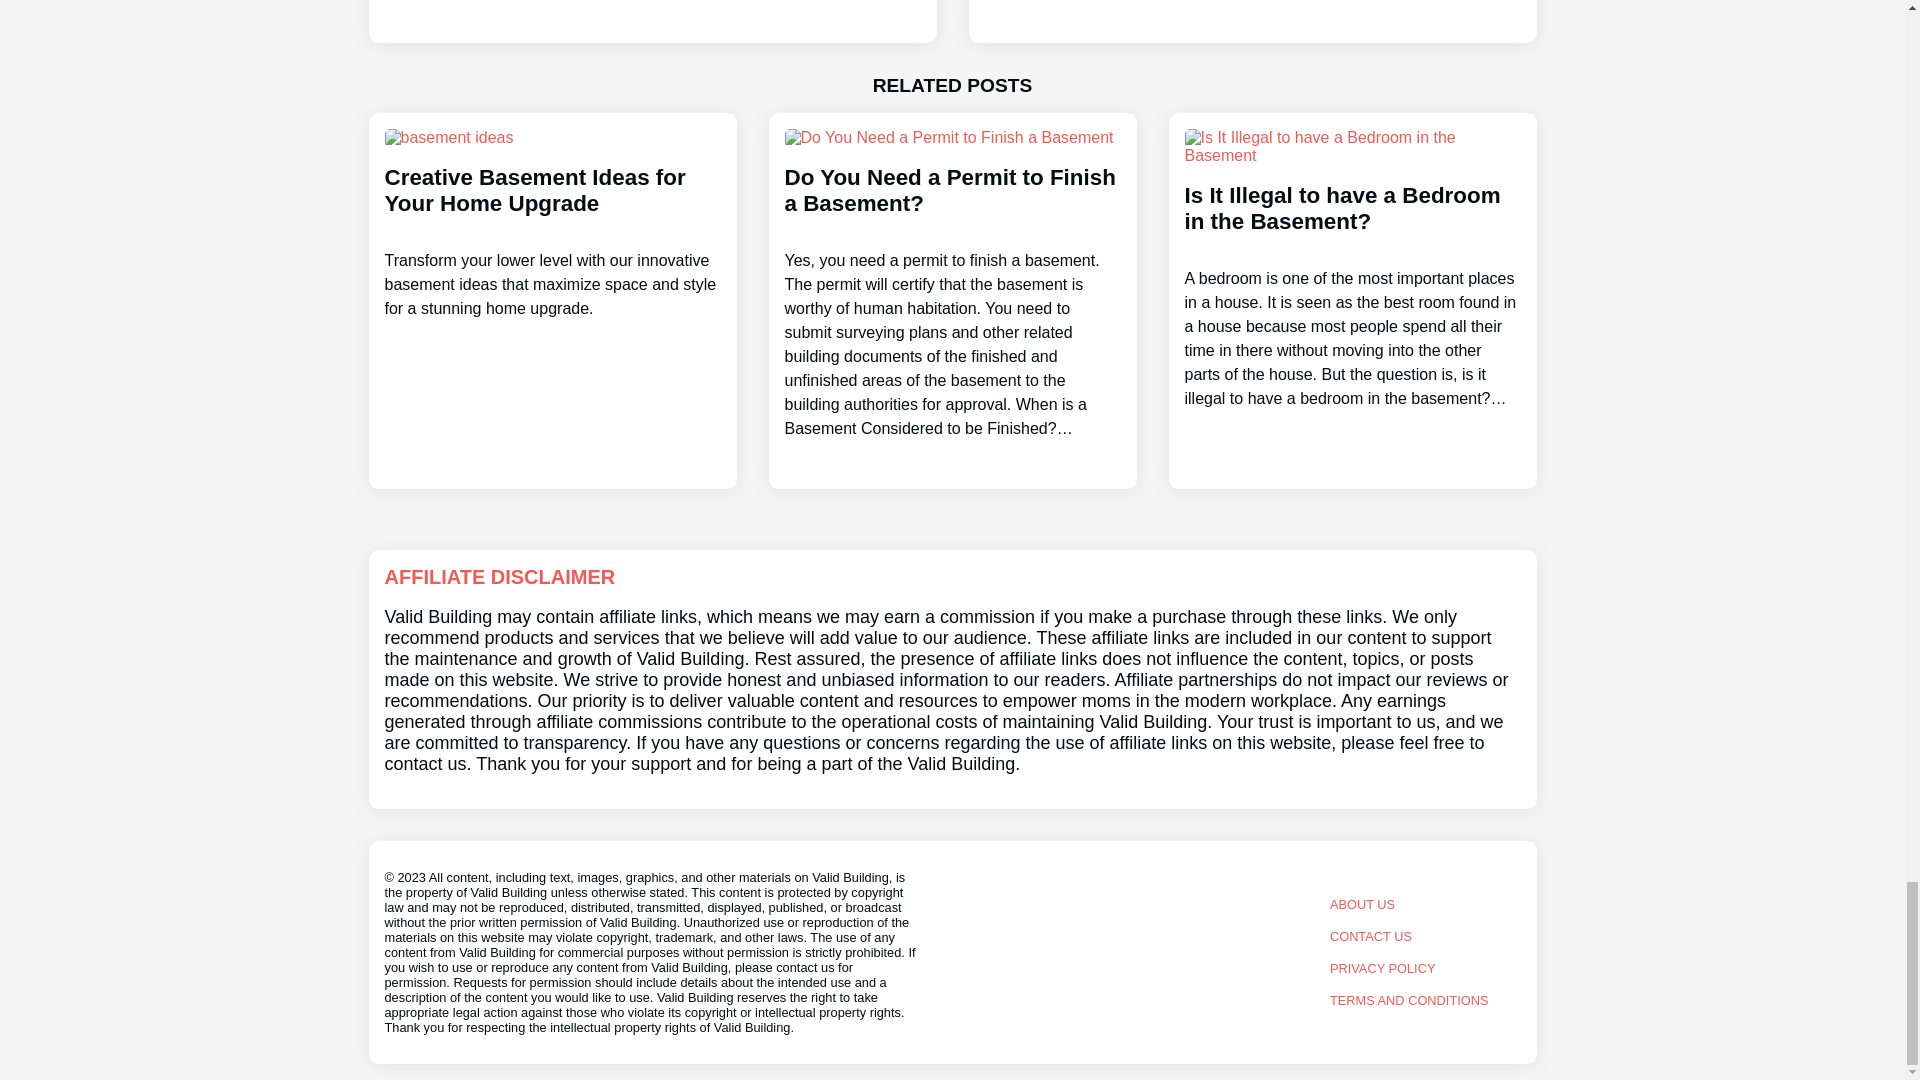 The image size is (1920, 1080). I want to click on Creative Basement Ideas for Your Home Upgrade, so click(552, 224).